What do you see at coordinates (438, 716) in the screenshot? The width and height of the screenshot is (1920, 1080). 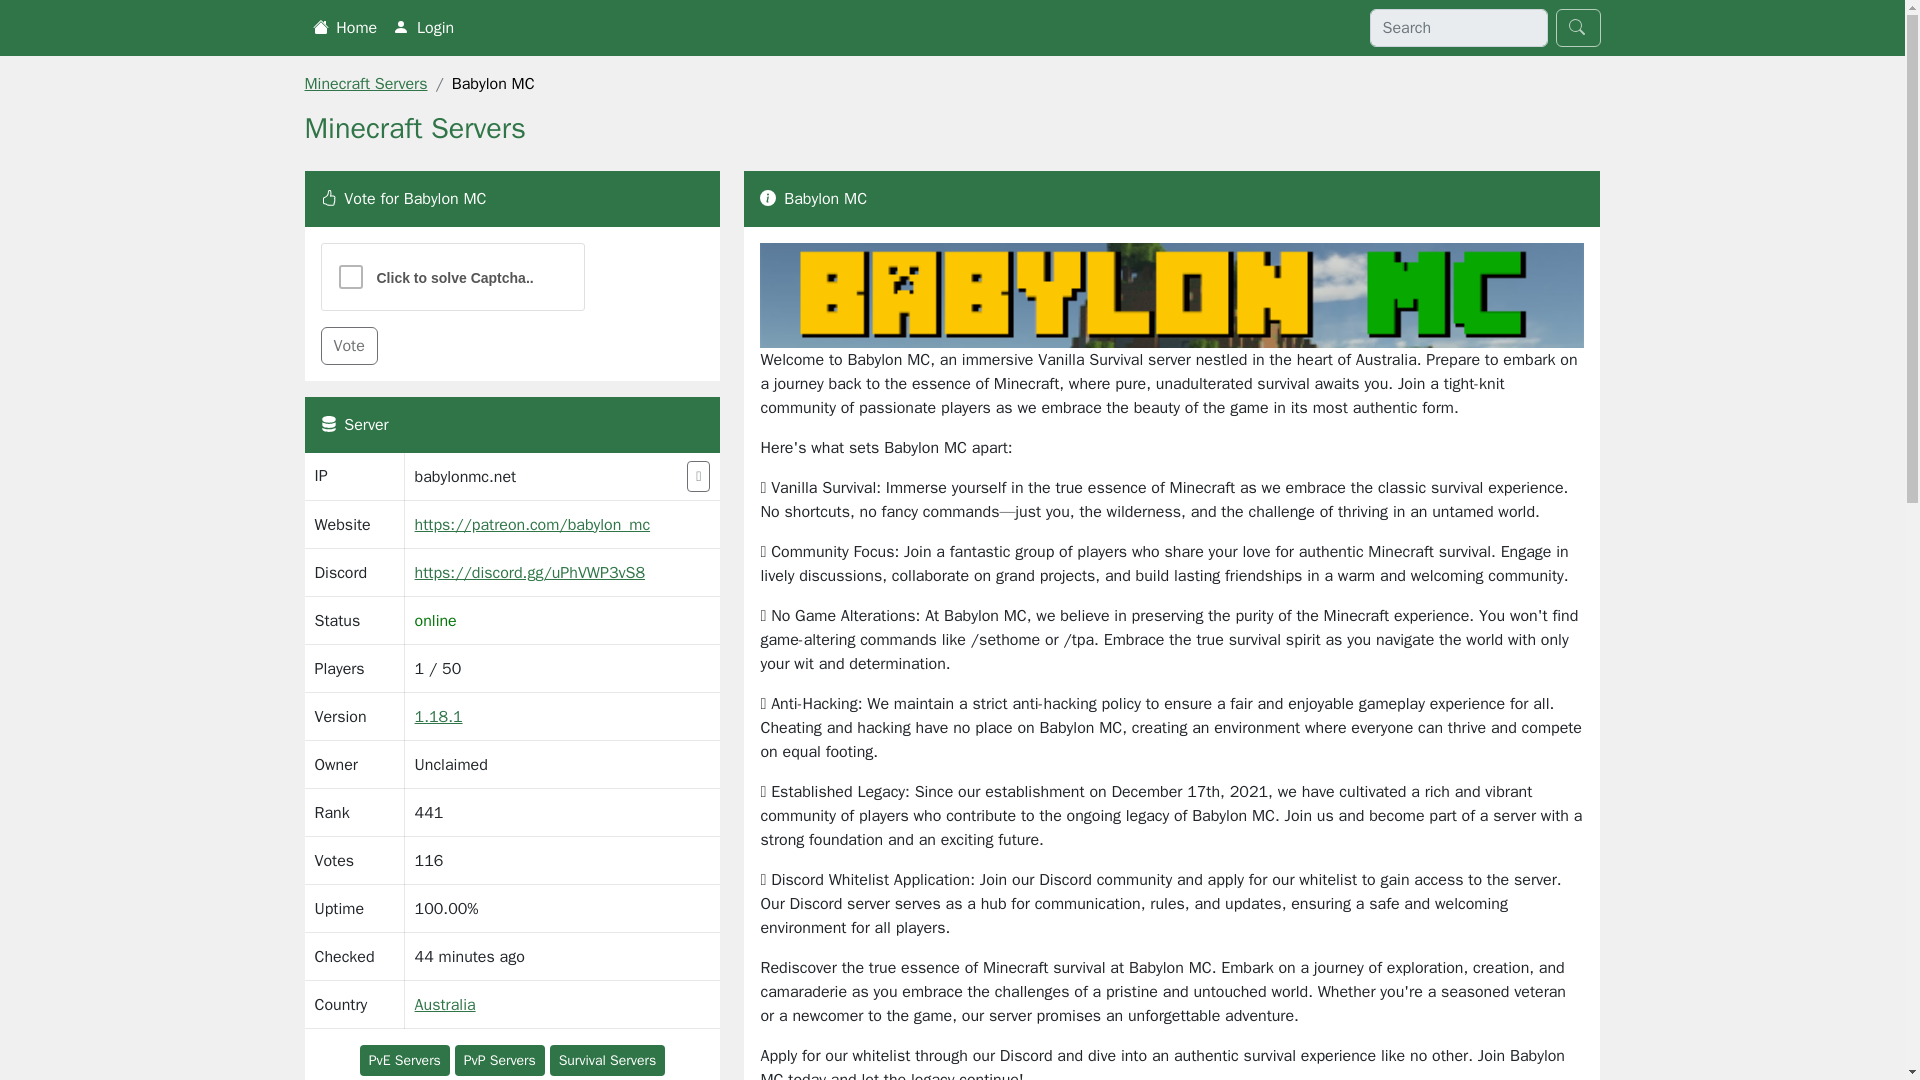 I see `1.18.1` at bounding box center [438, 716].